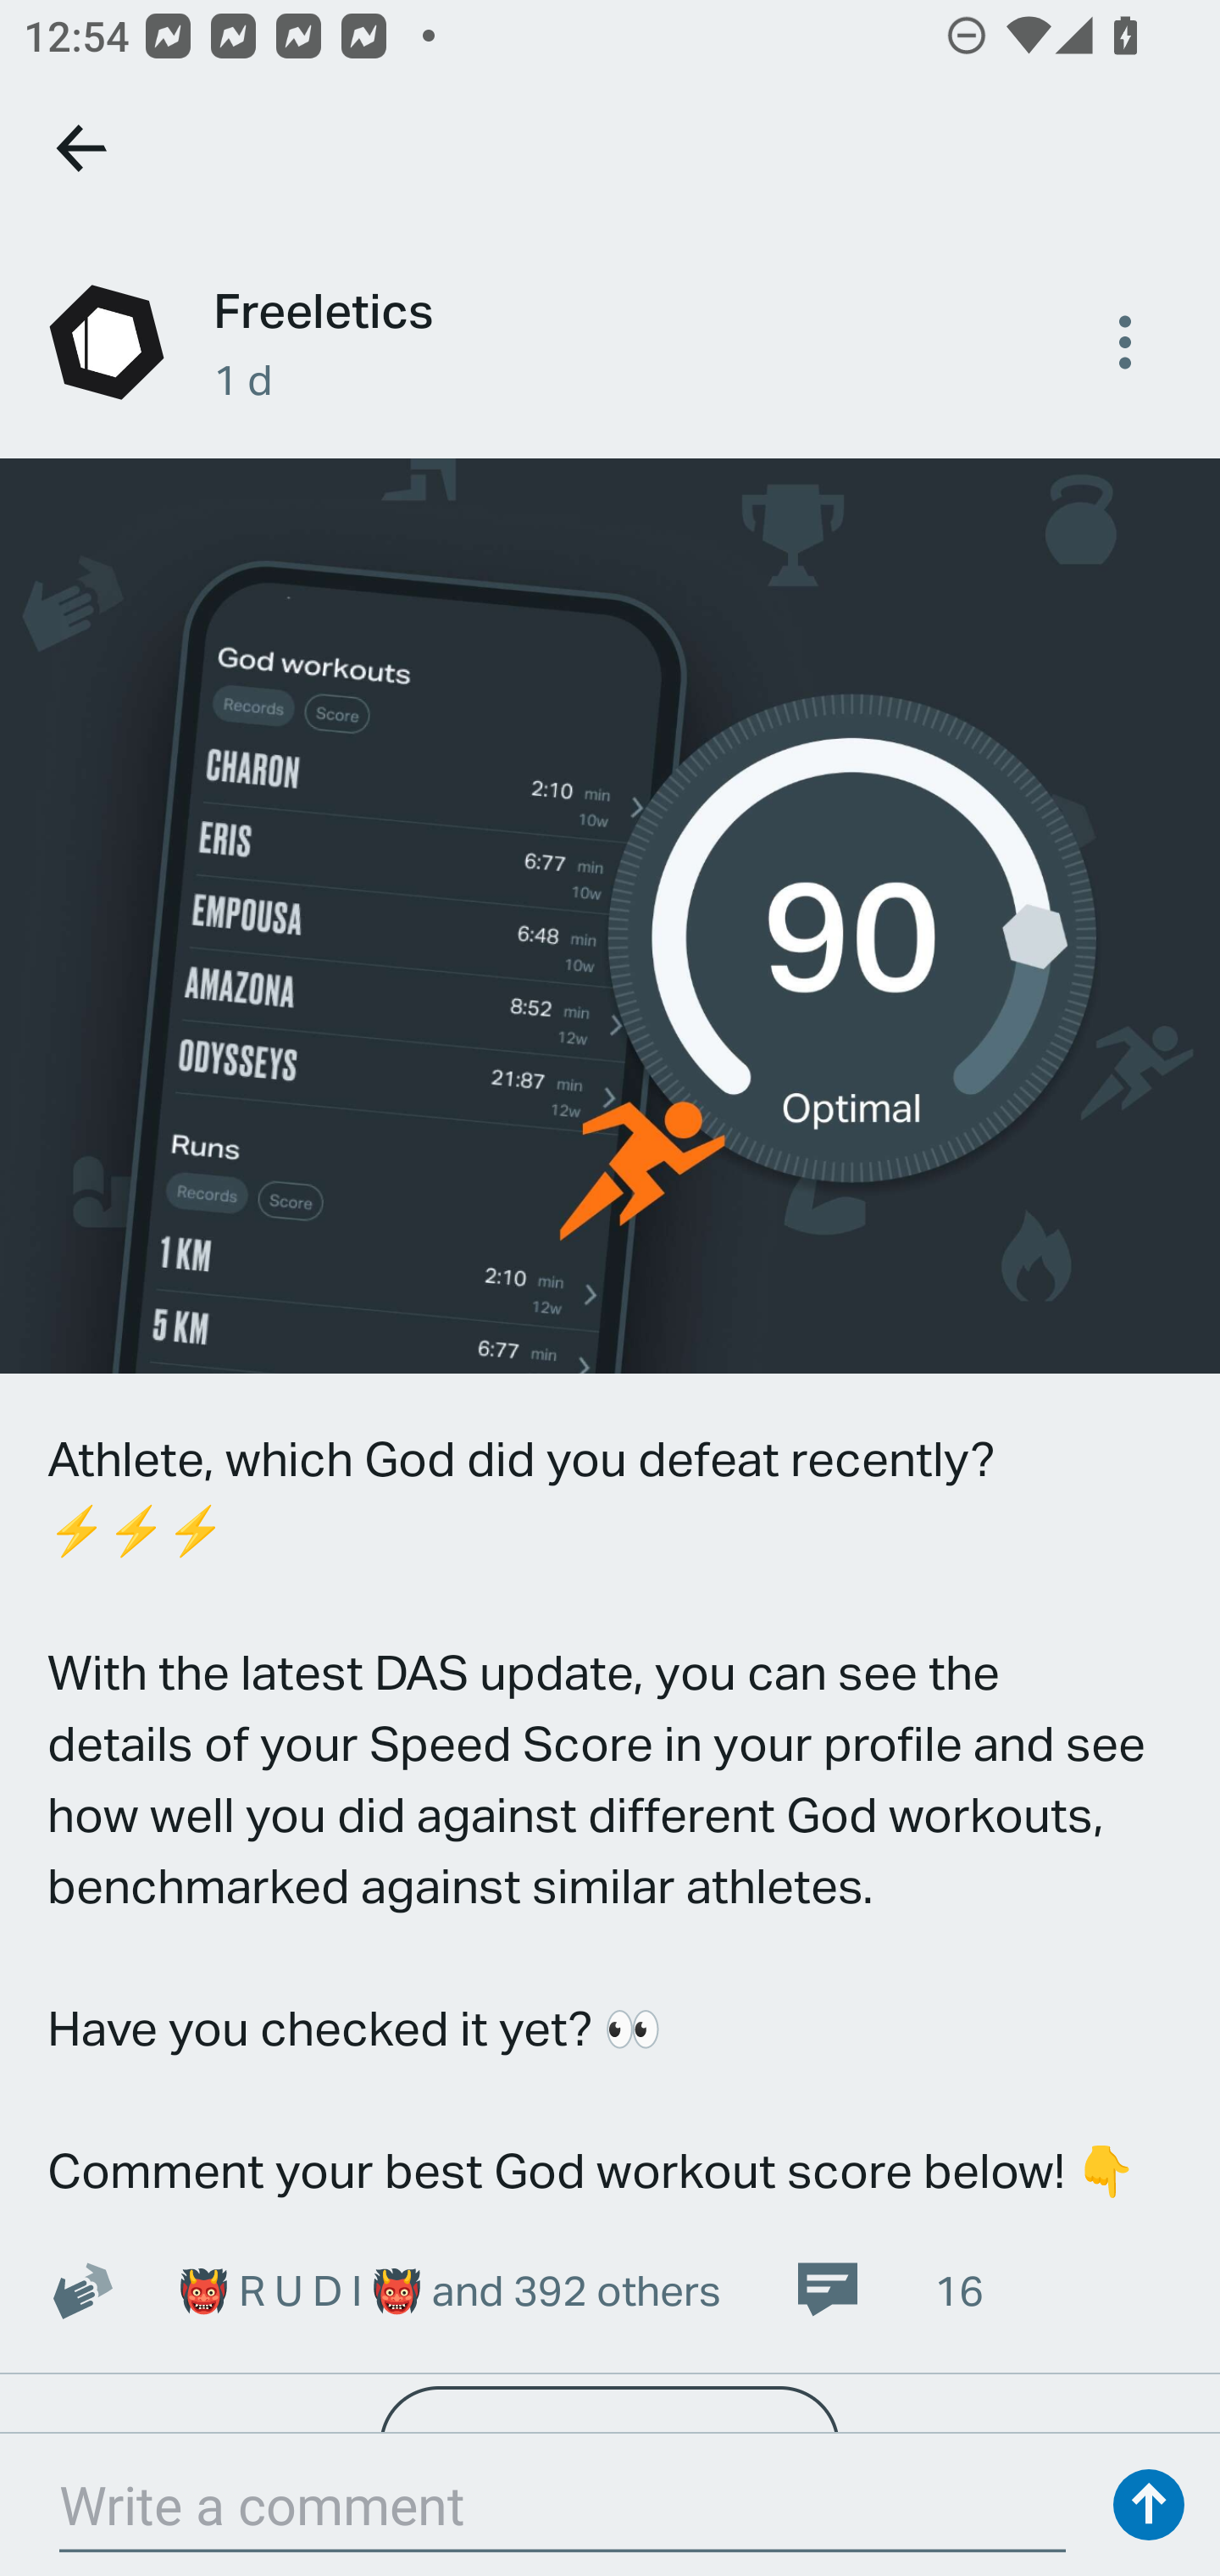 The height and width of the screenshot is (2576, 1220). Describe the element at coordinates (563, 2505) in the screenshot. I see `Write a comment` at that location.